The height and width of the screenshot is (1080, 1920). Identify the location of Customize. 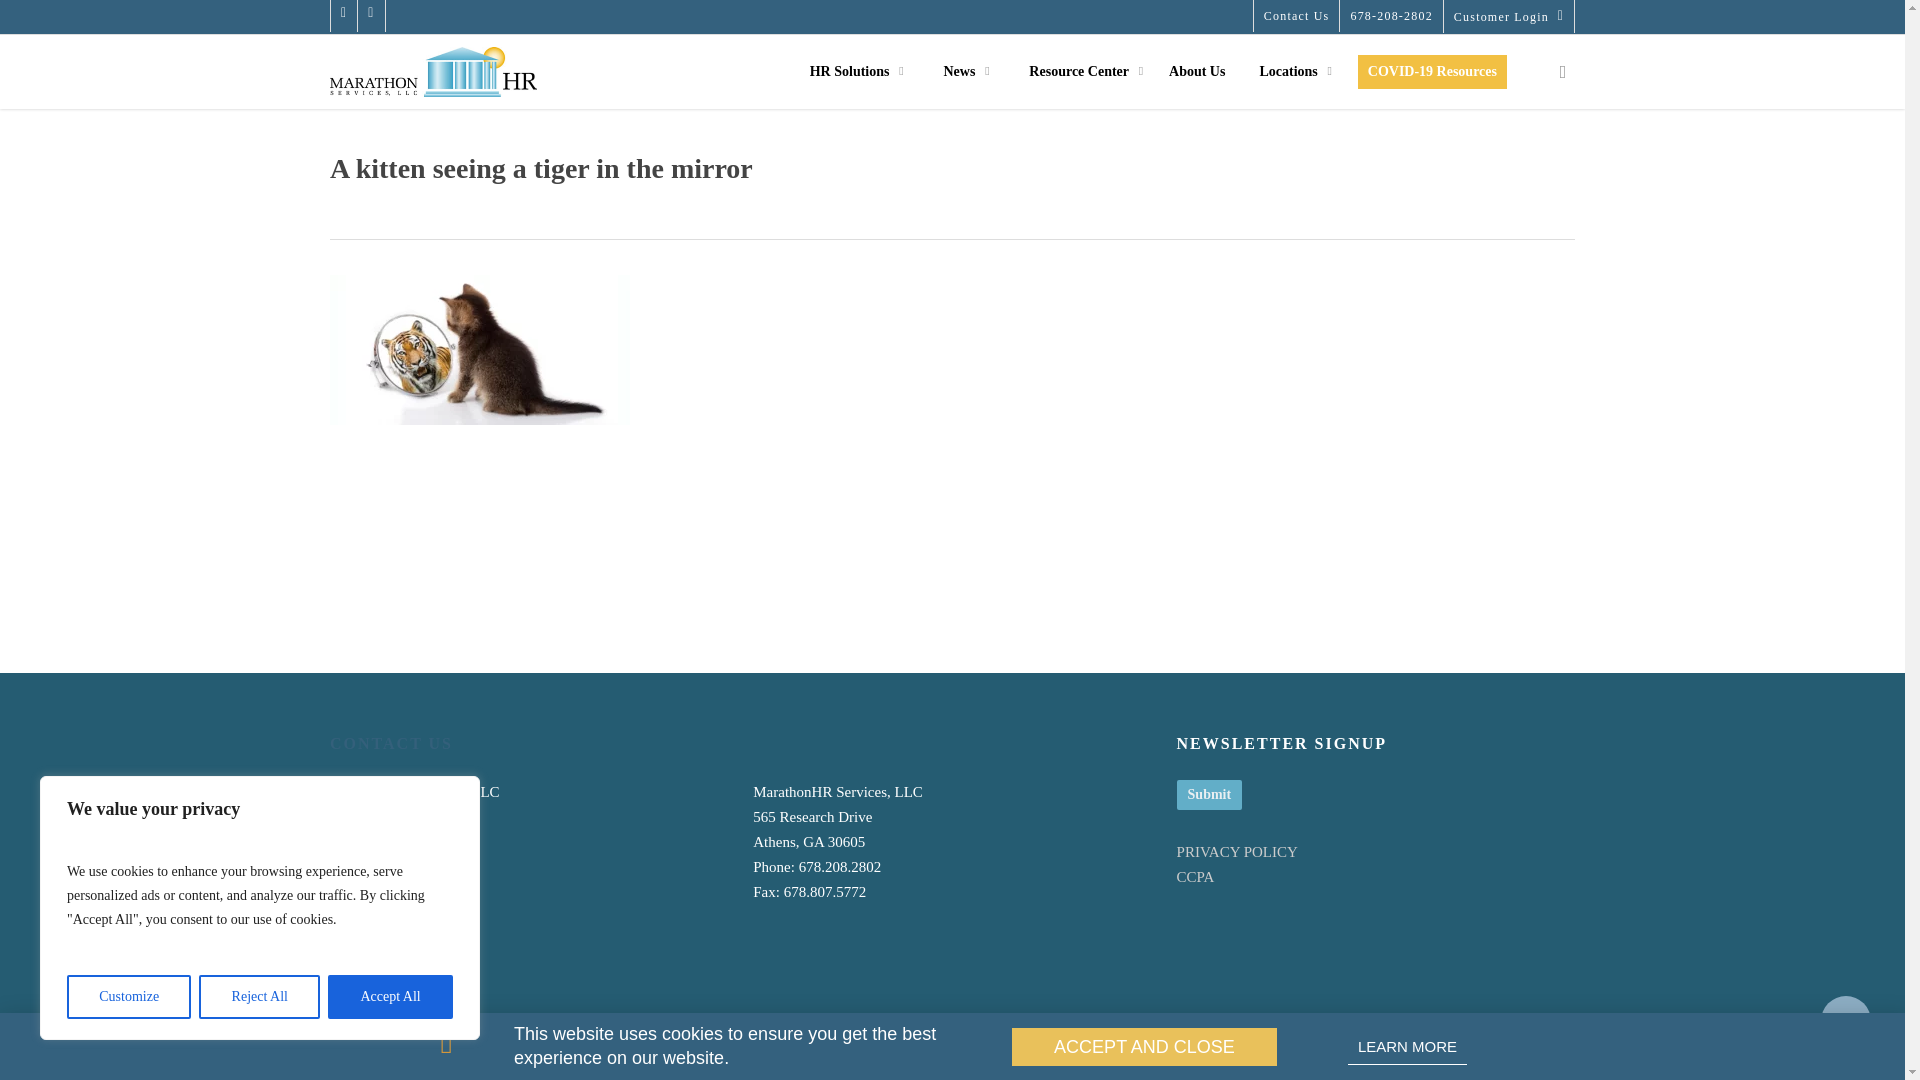
(128, 997).